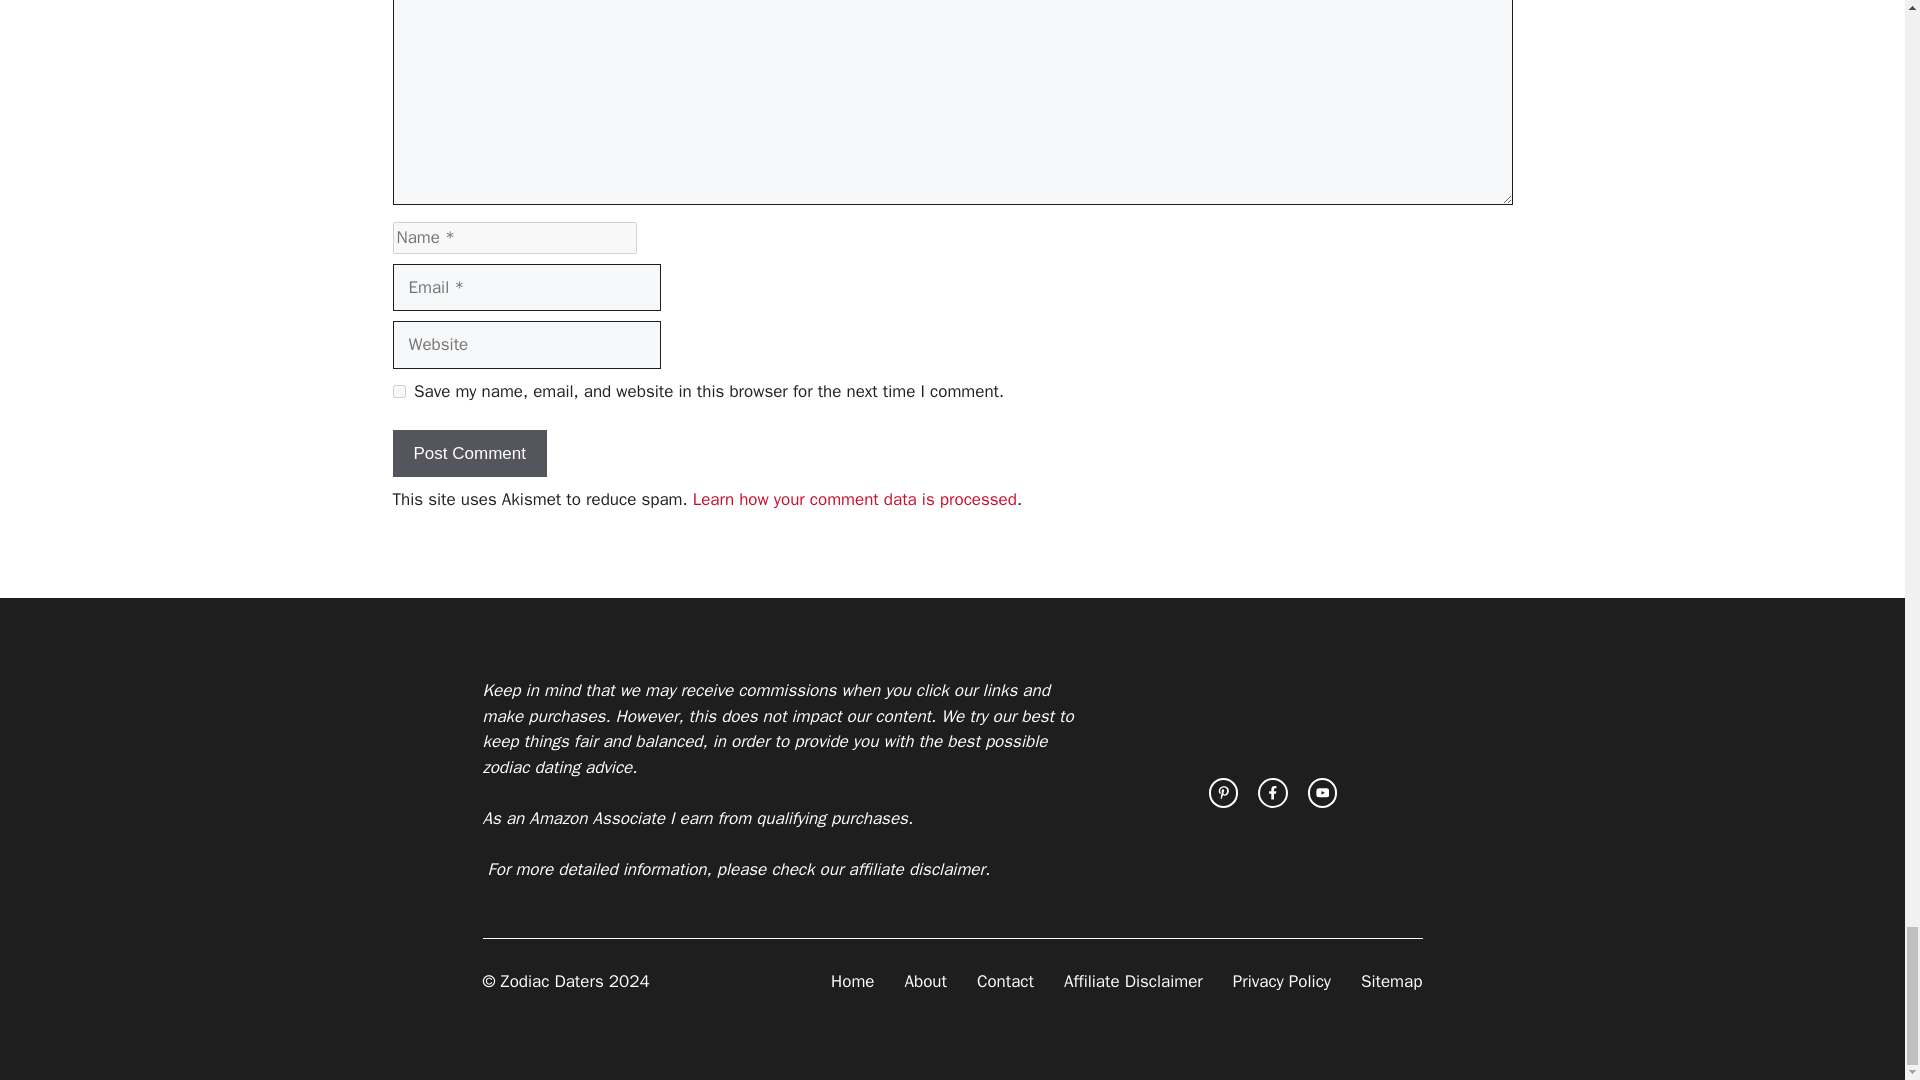 This screenshot has height=1080, width=1920. Describe the element at coordinates (855, 499) in the screenshot. I see `Learn how your comment data is processed` at that location.